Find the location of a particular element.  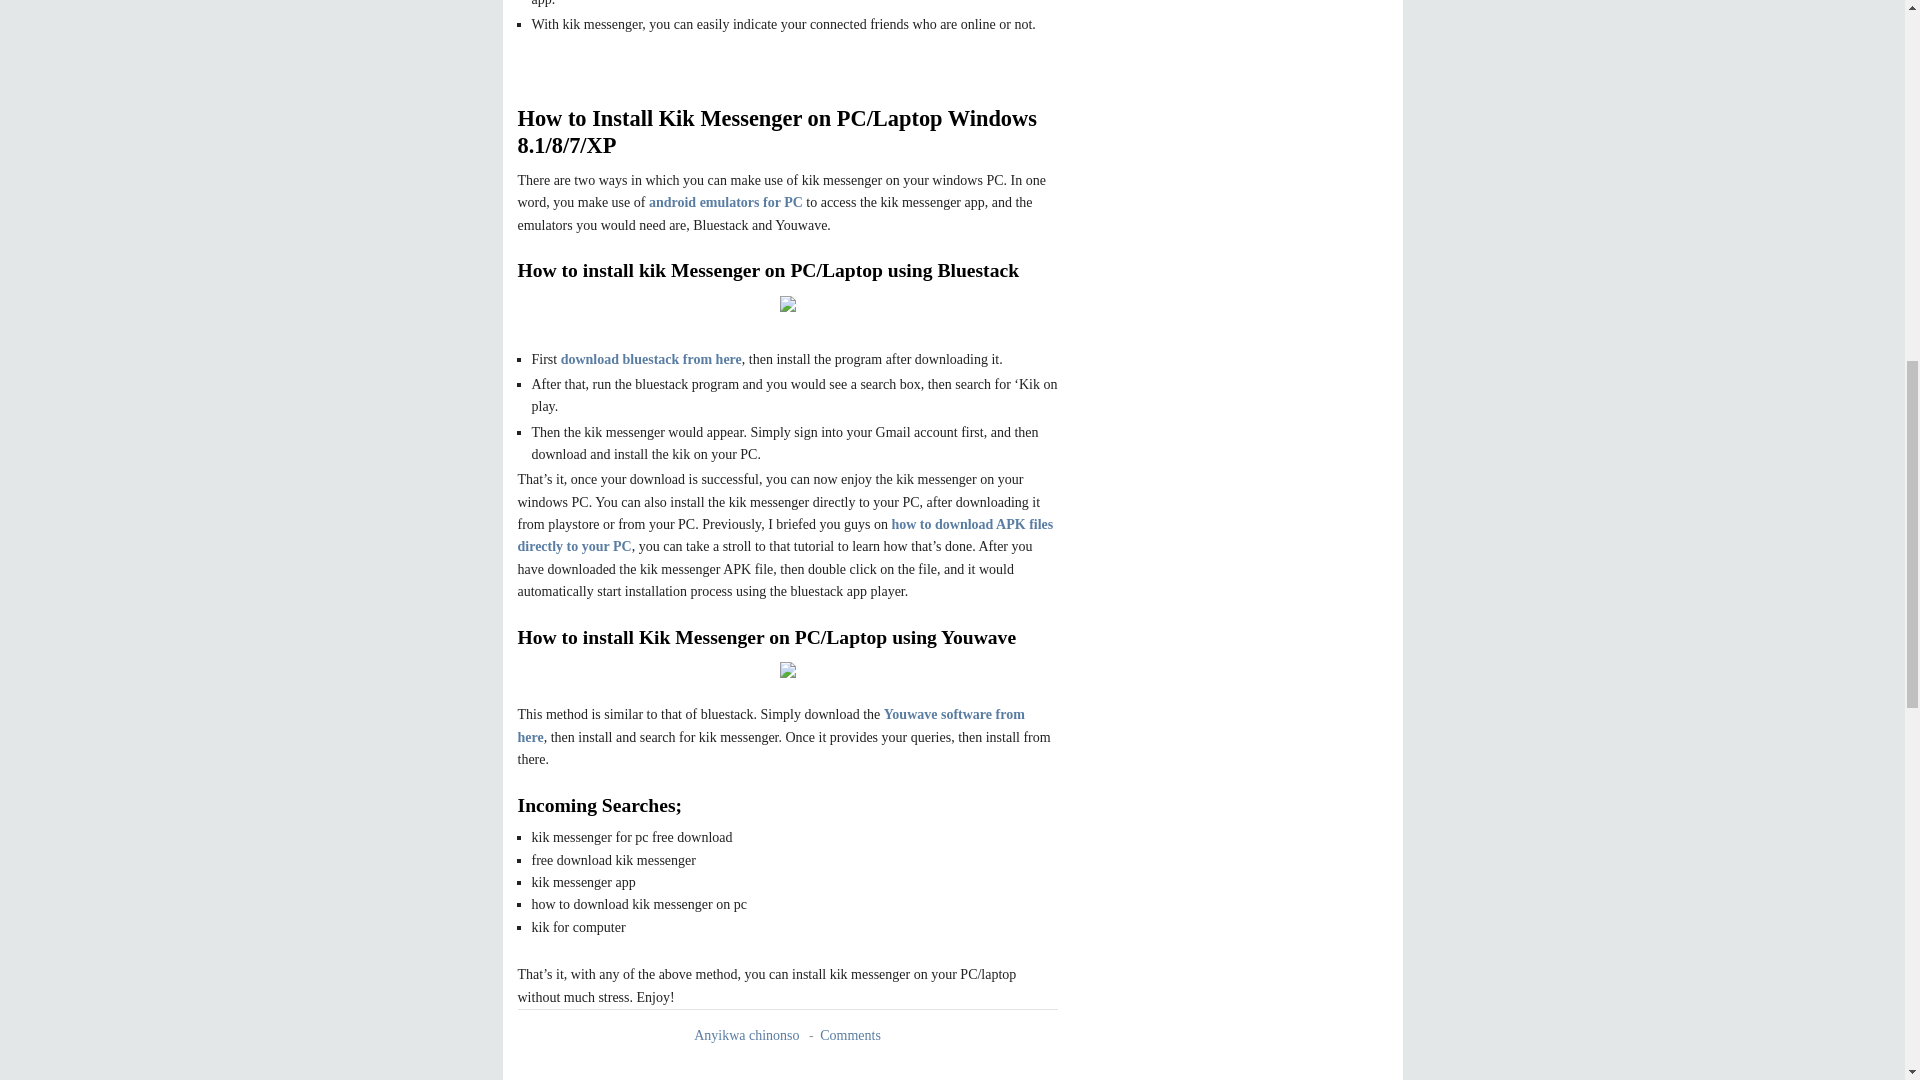

author profile is located at coordinates (748, 1036).